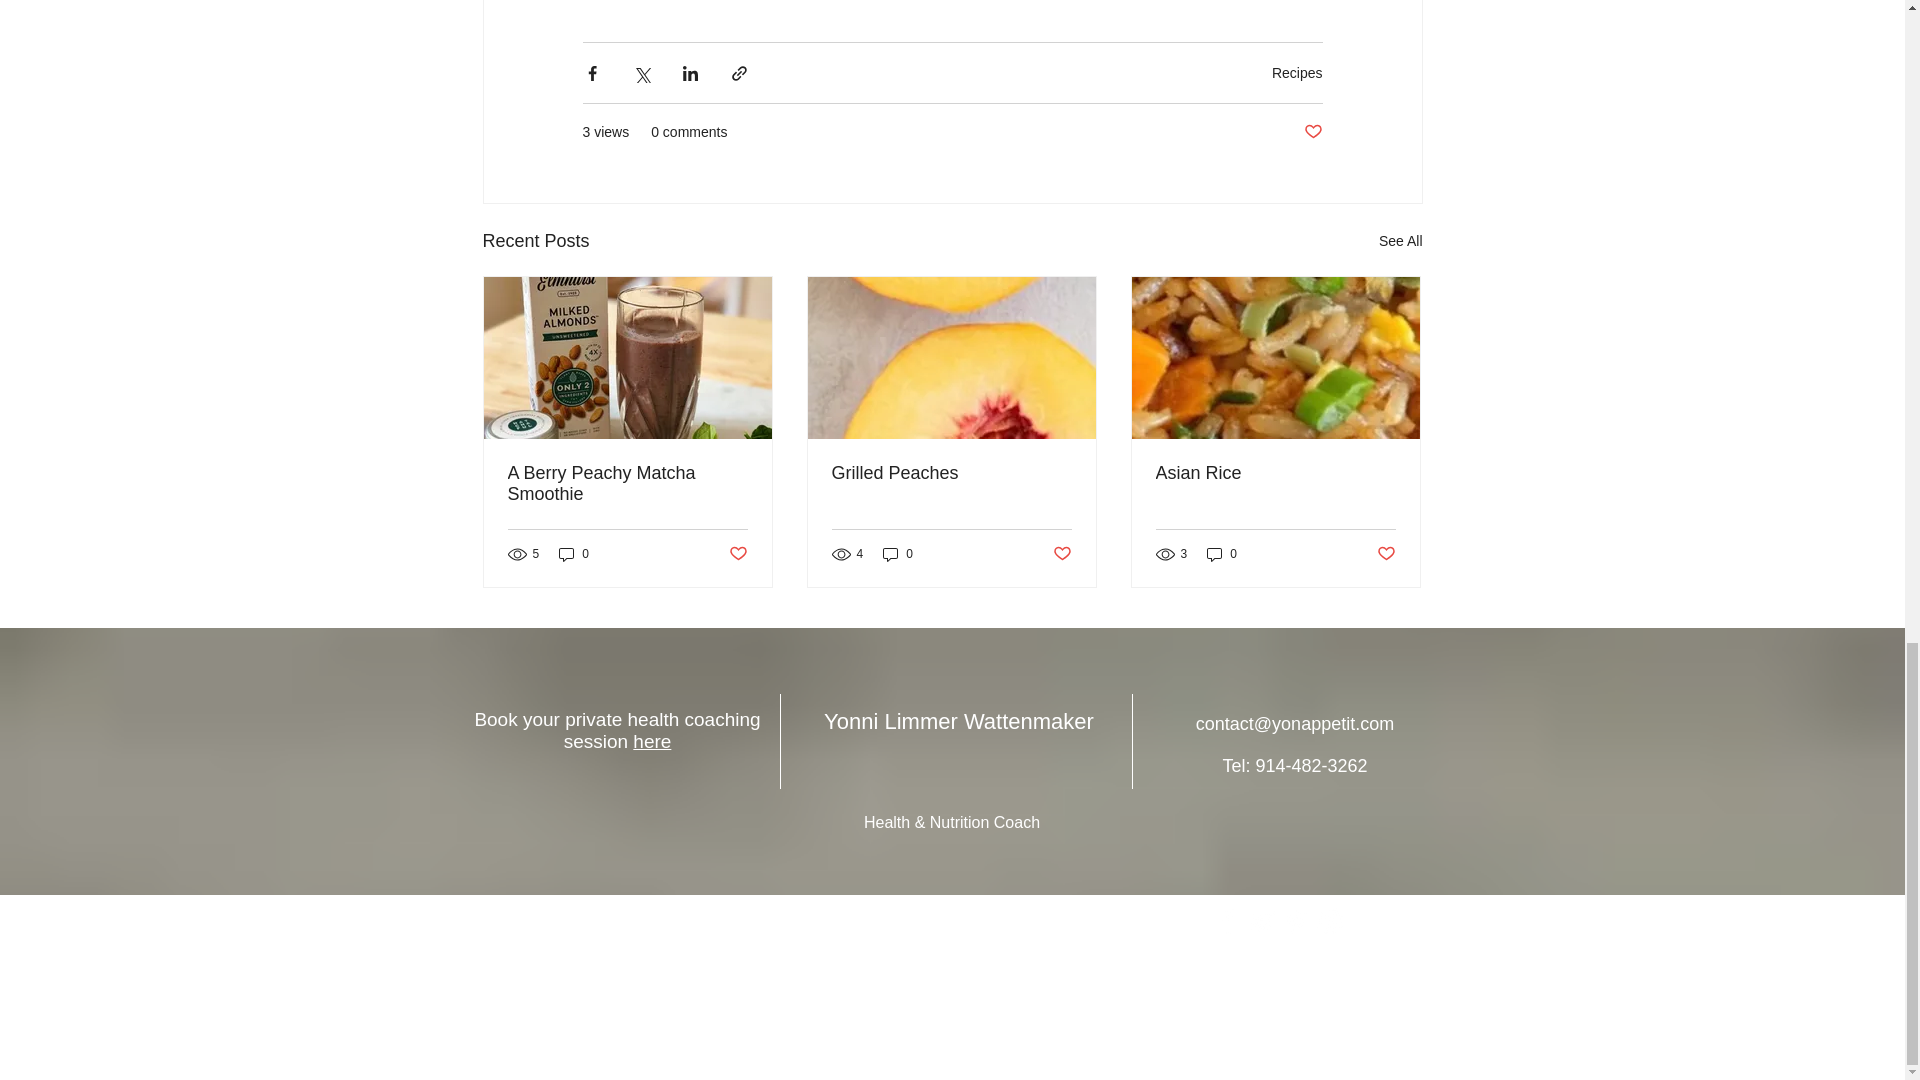  Describe the element at coordinates (652, 741) in the screenshot. I see `here` at that location.